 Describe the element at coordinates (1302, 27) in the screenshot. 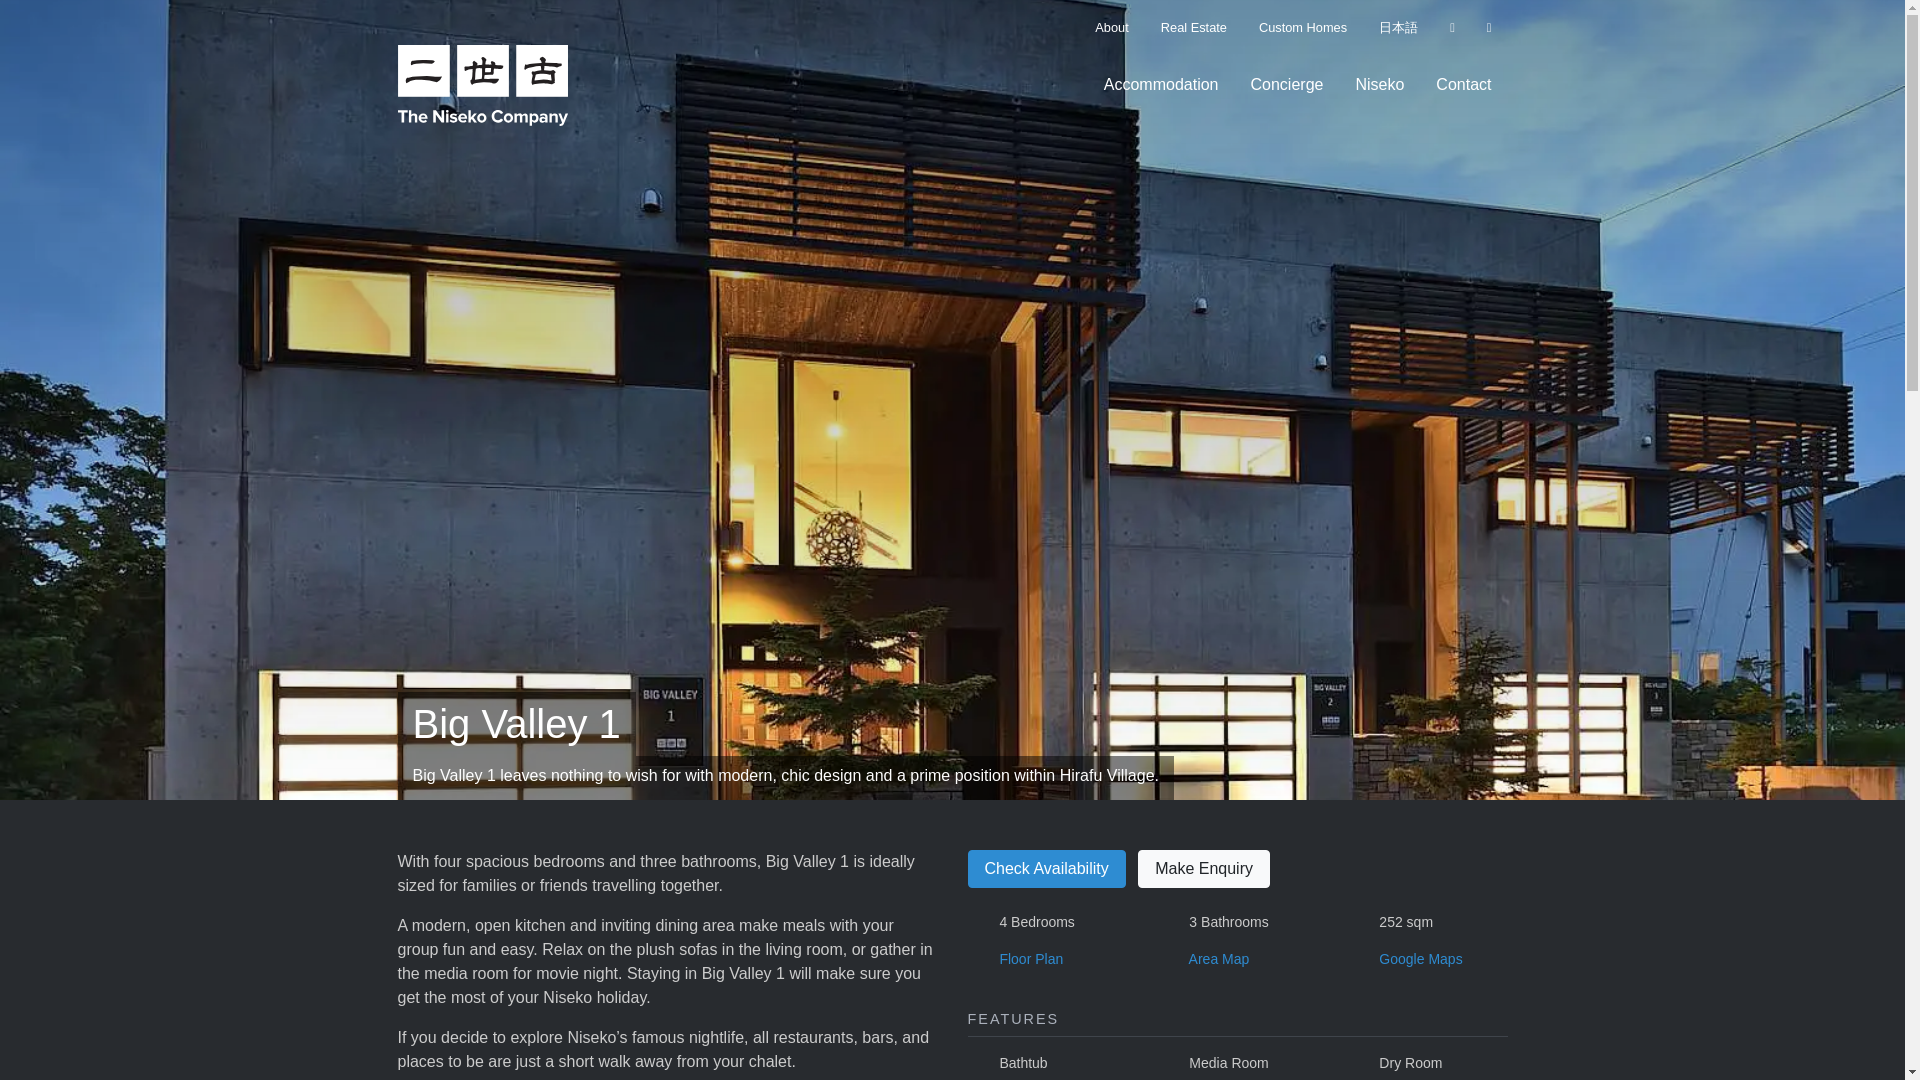

I see `Custom Homes` at that location.